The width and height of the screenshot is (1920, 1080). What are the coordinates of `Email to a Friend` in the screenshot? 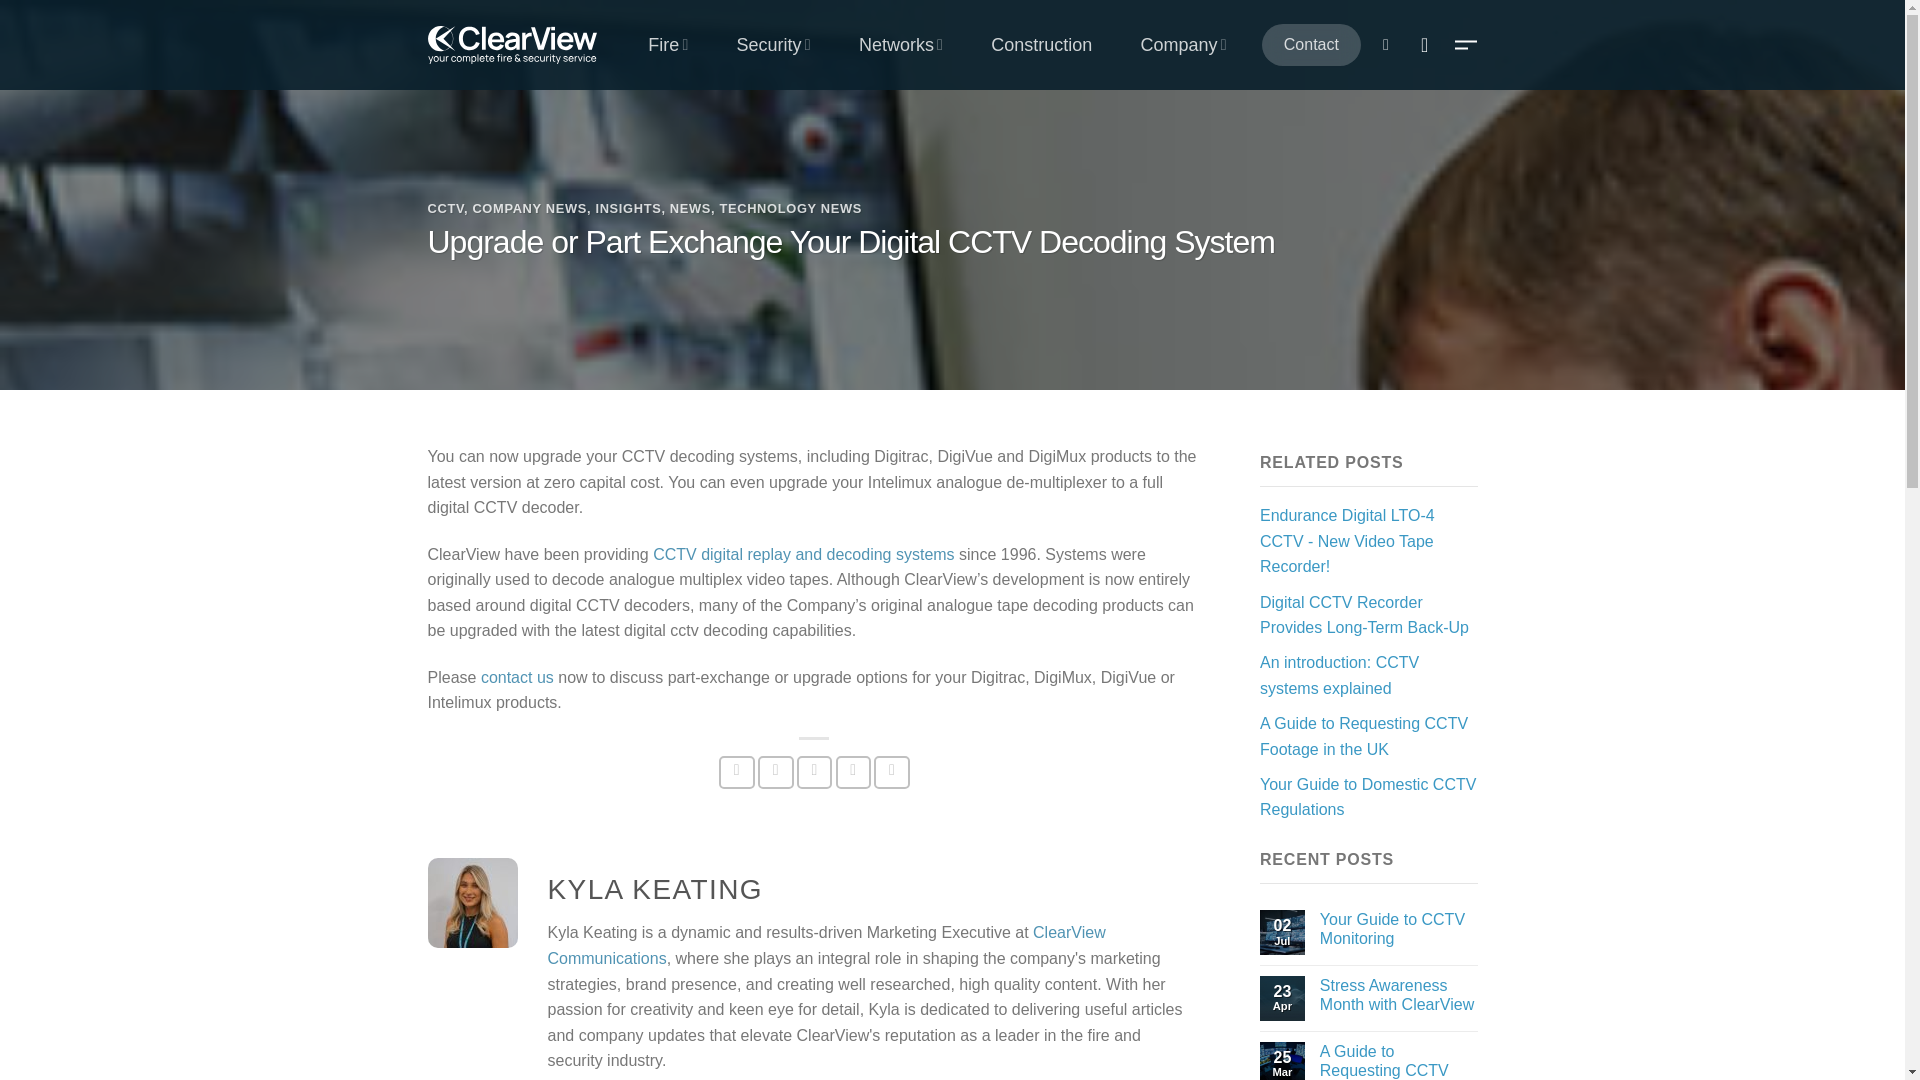 It's located at (814, 772).